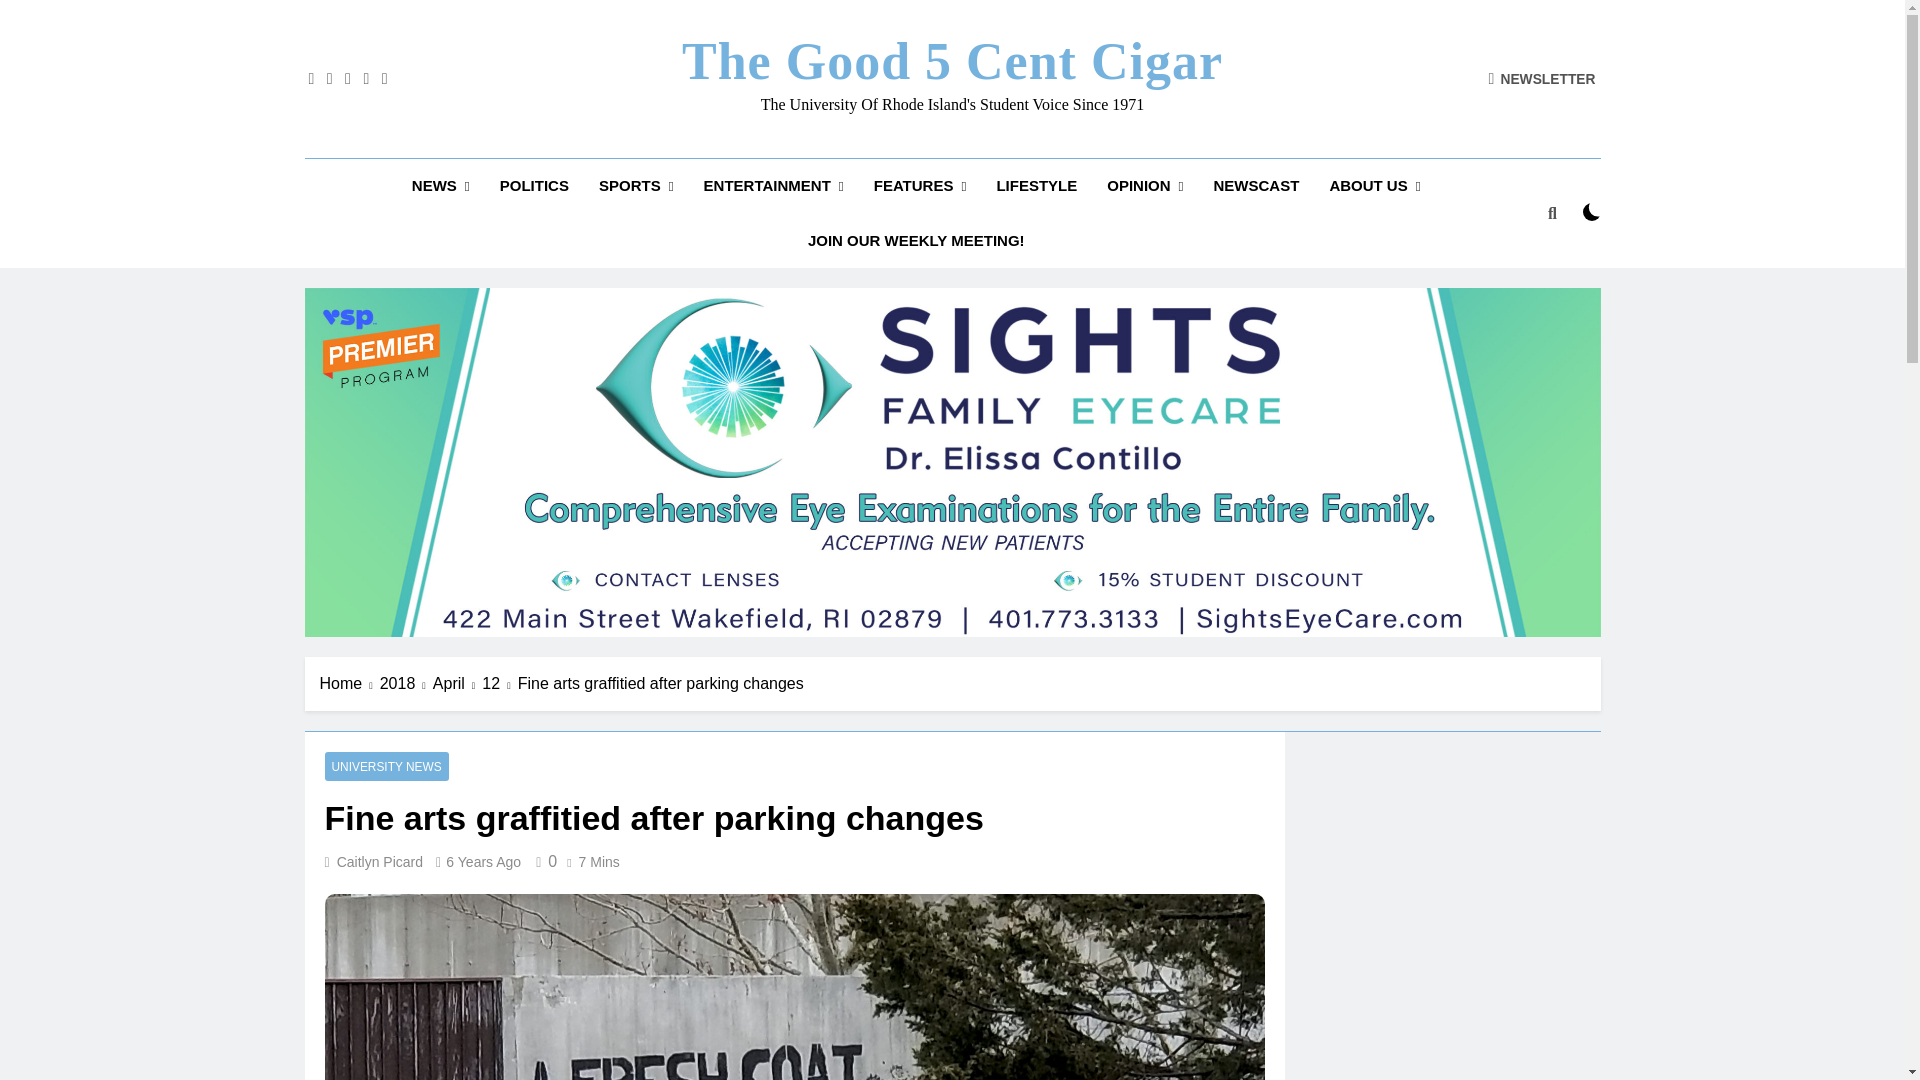  What do you see at coordinates (1542, 78) in the screenshot?
I see `NEWSLETTER` at bounding box center [1542, 78].